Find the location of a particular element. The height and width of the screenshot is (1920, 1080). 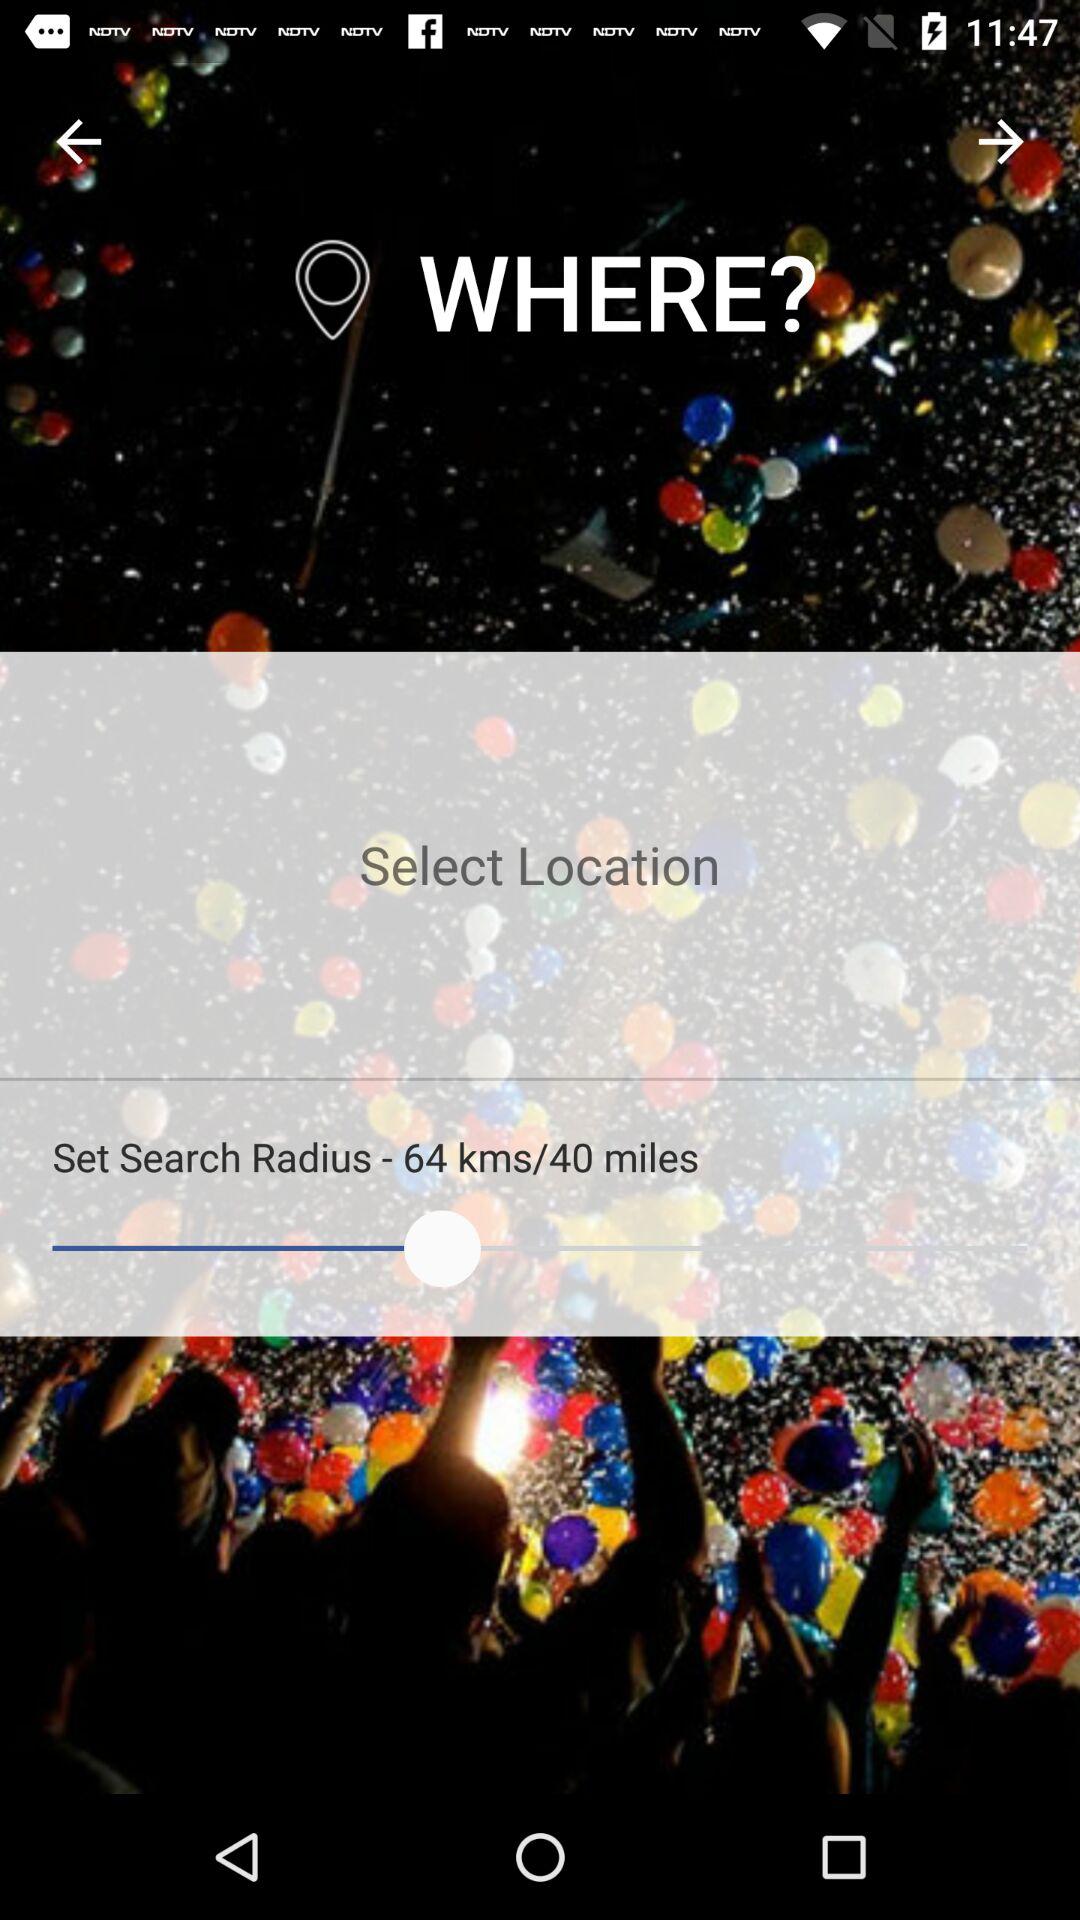

add location is located at coordinates (540, 864).